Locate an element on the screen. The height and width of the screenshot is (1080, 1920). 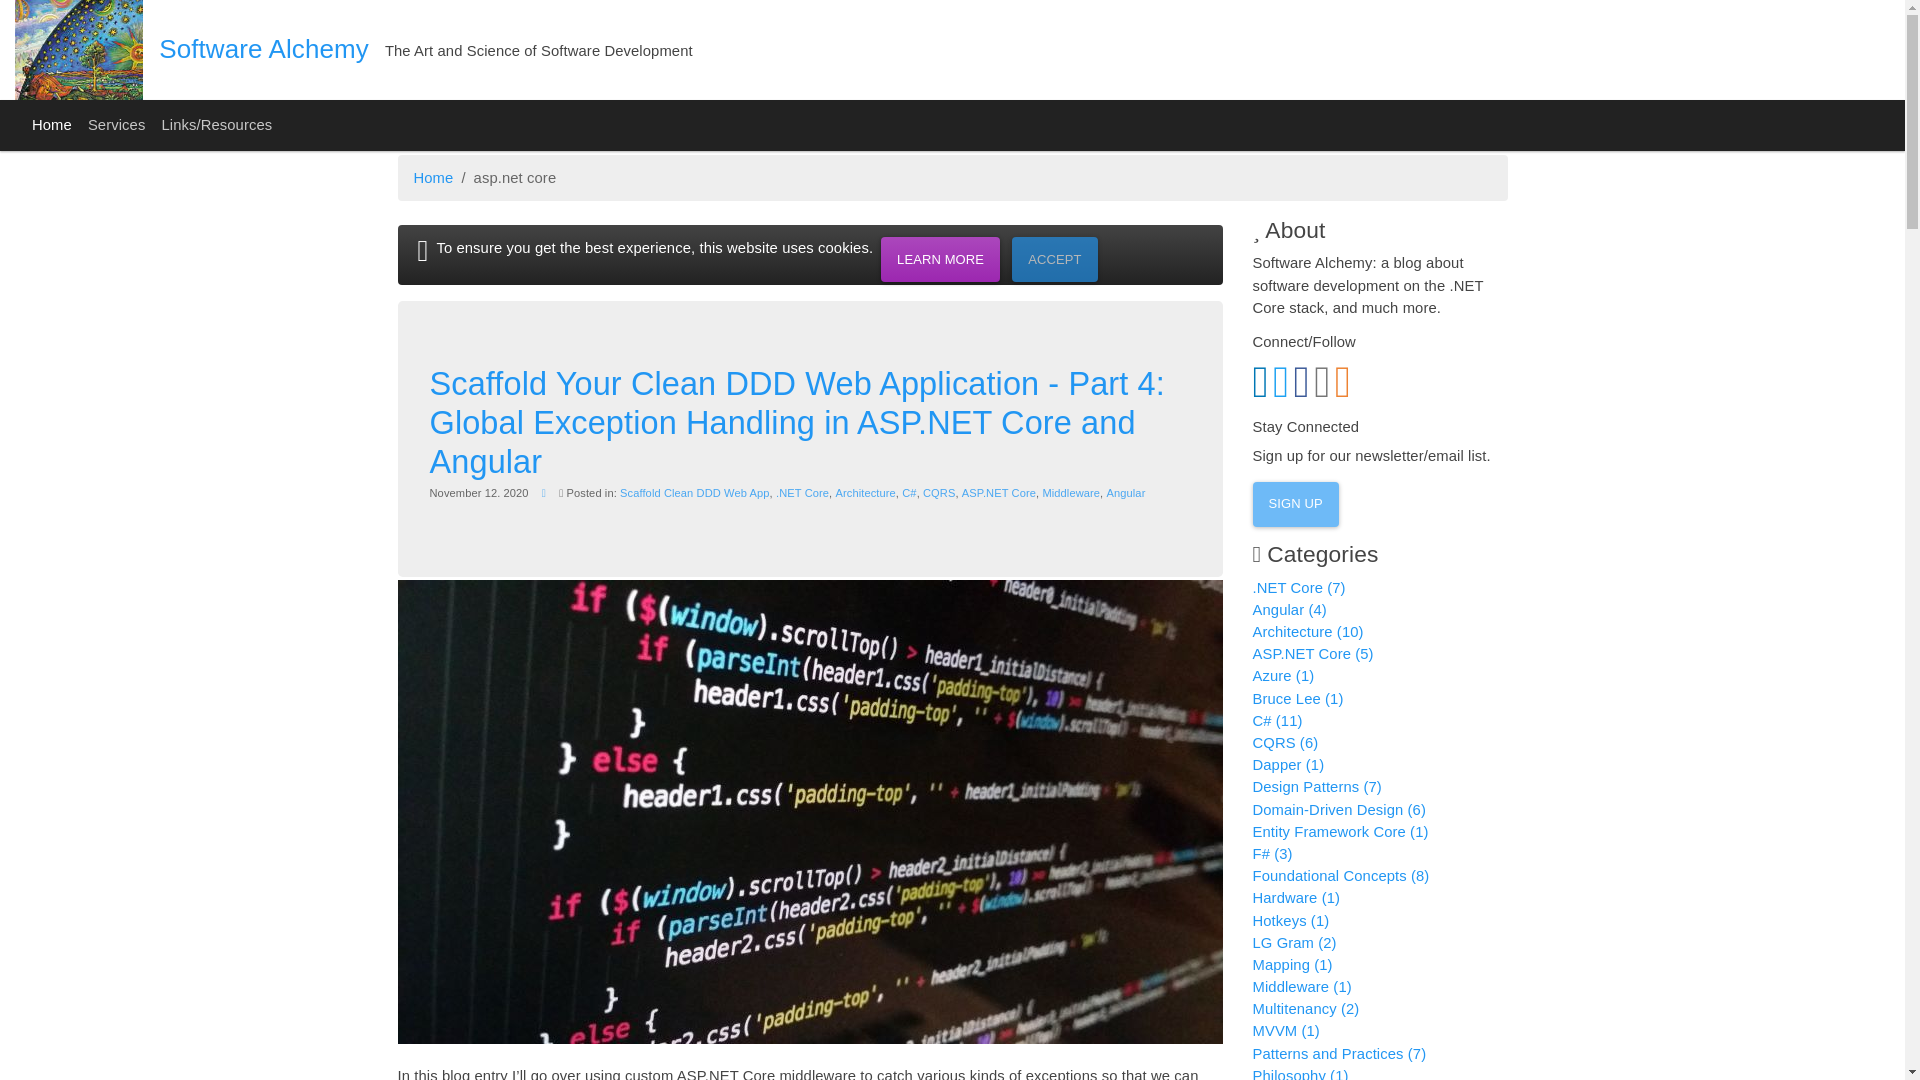
Services is located at coordinates (116, 126).